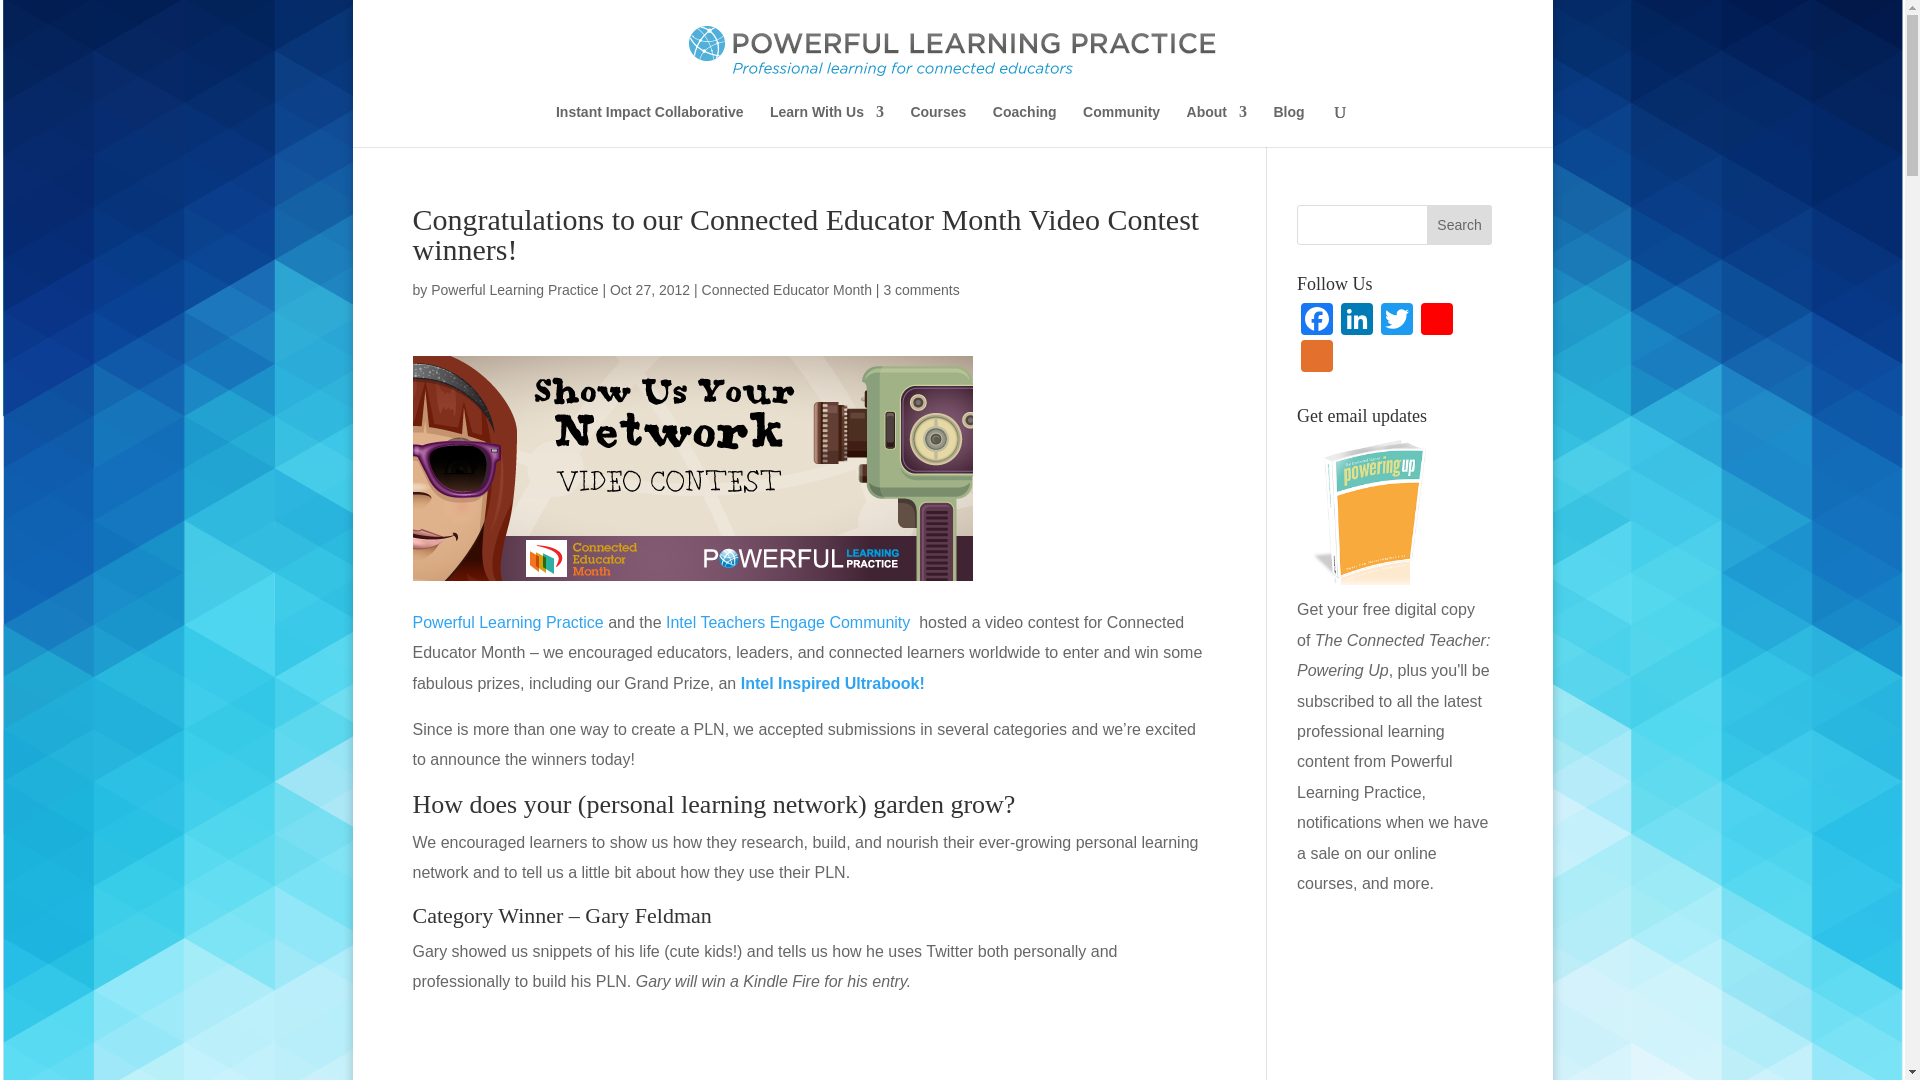  What do you see at coordinates (507, 622) in the screenshot?
I see `what we believe` at bounding box center [507, 622].